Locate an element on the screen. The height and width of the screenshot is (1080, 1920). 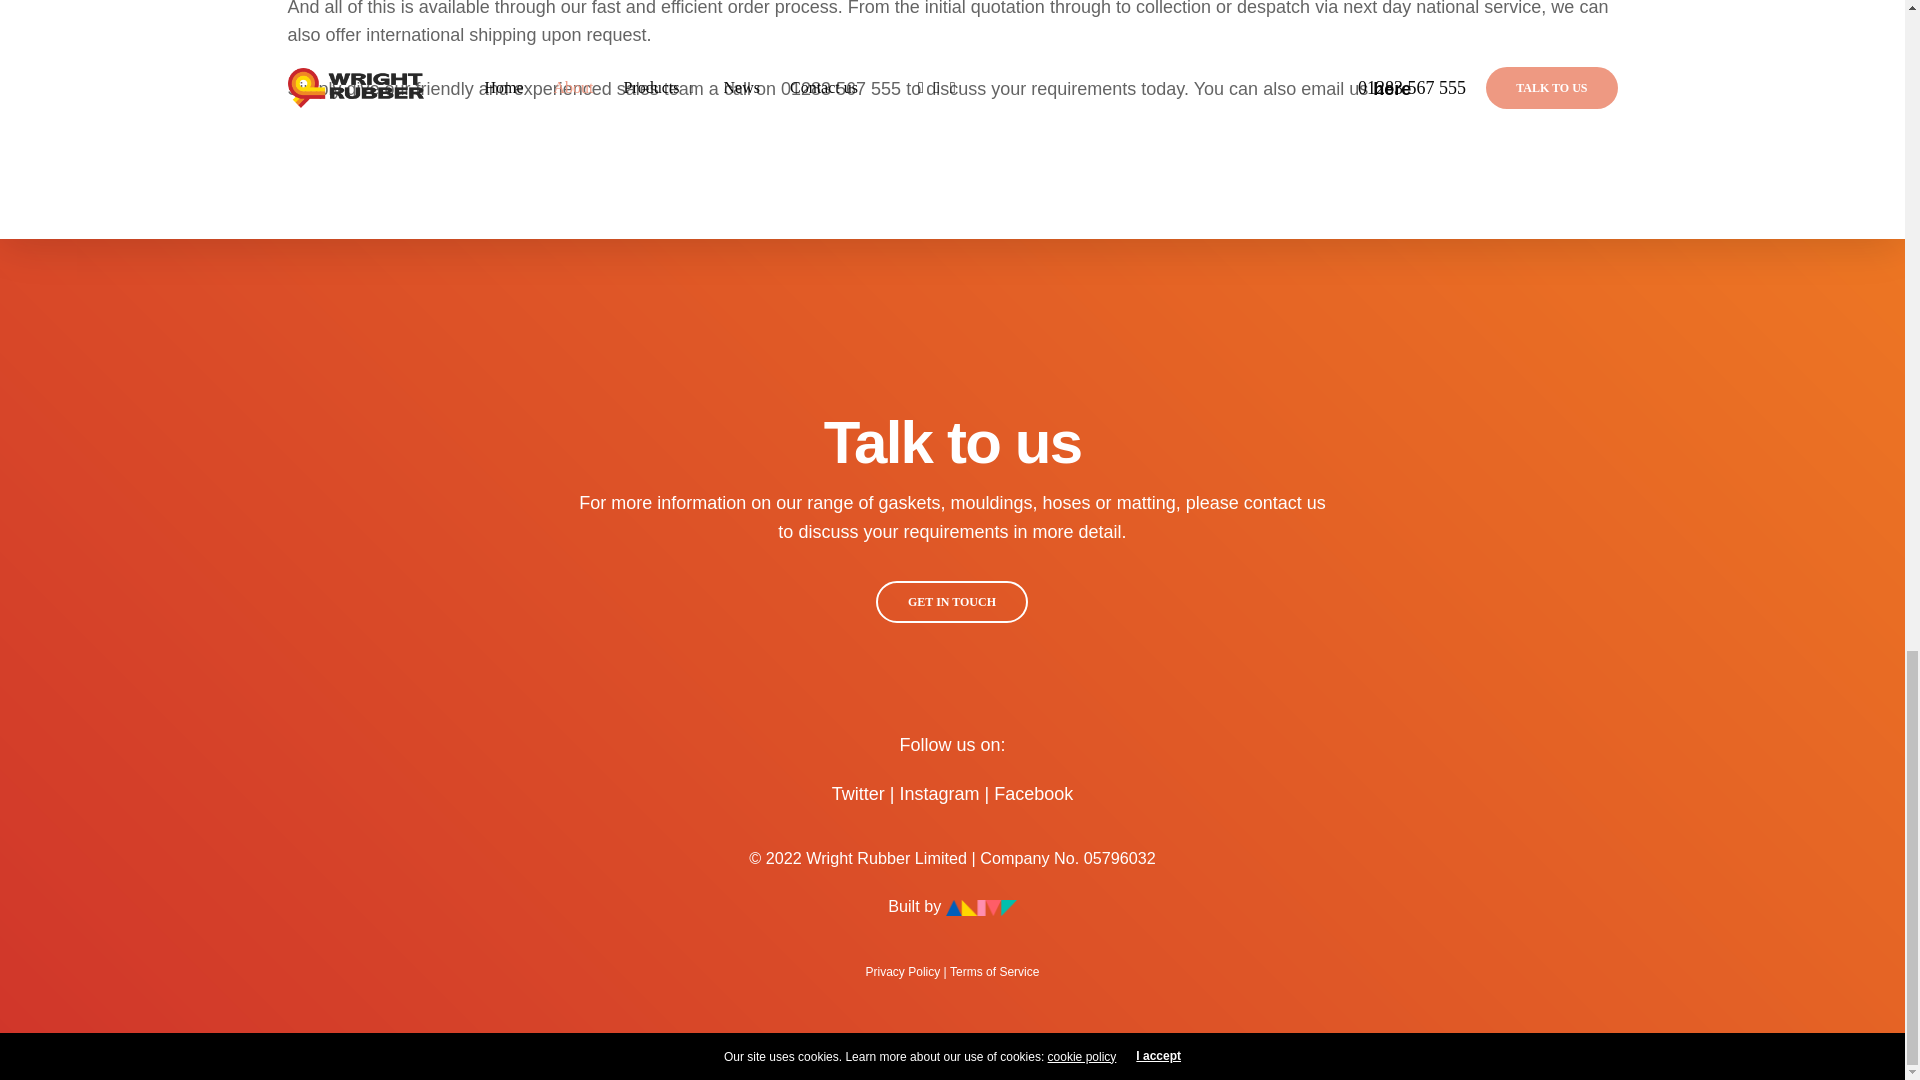
here is located at coordinates (1392, 88).